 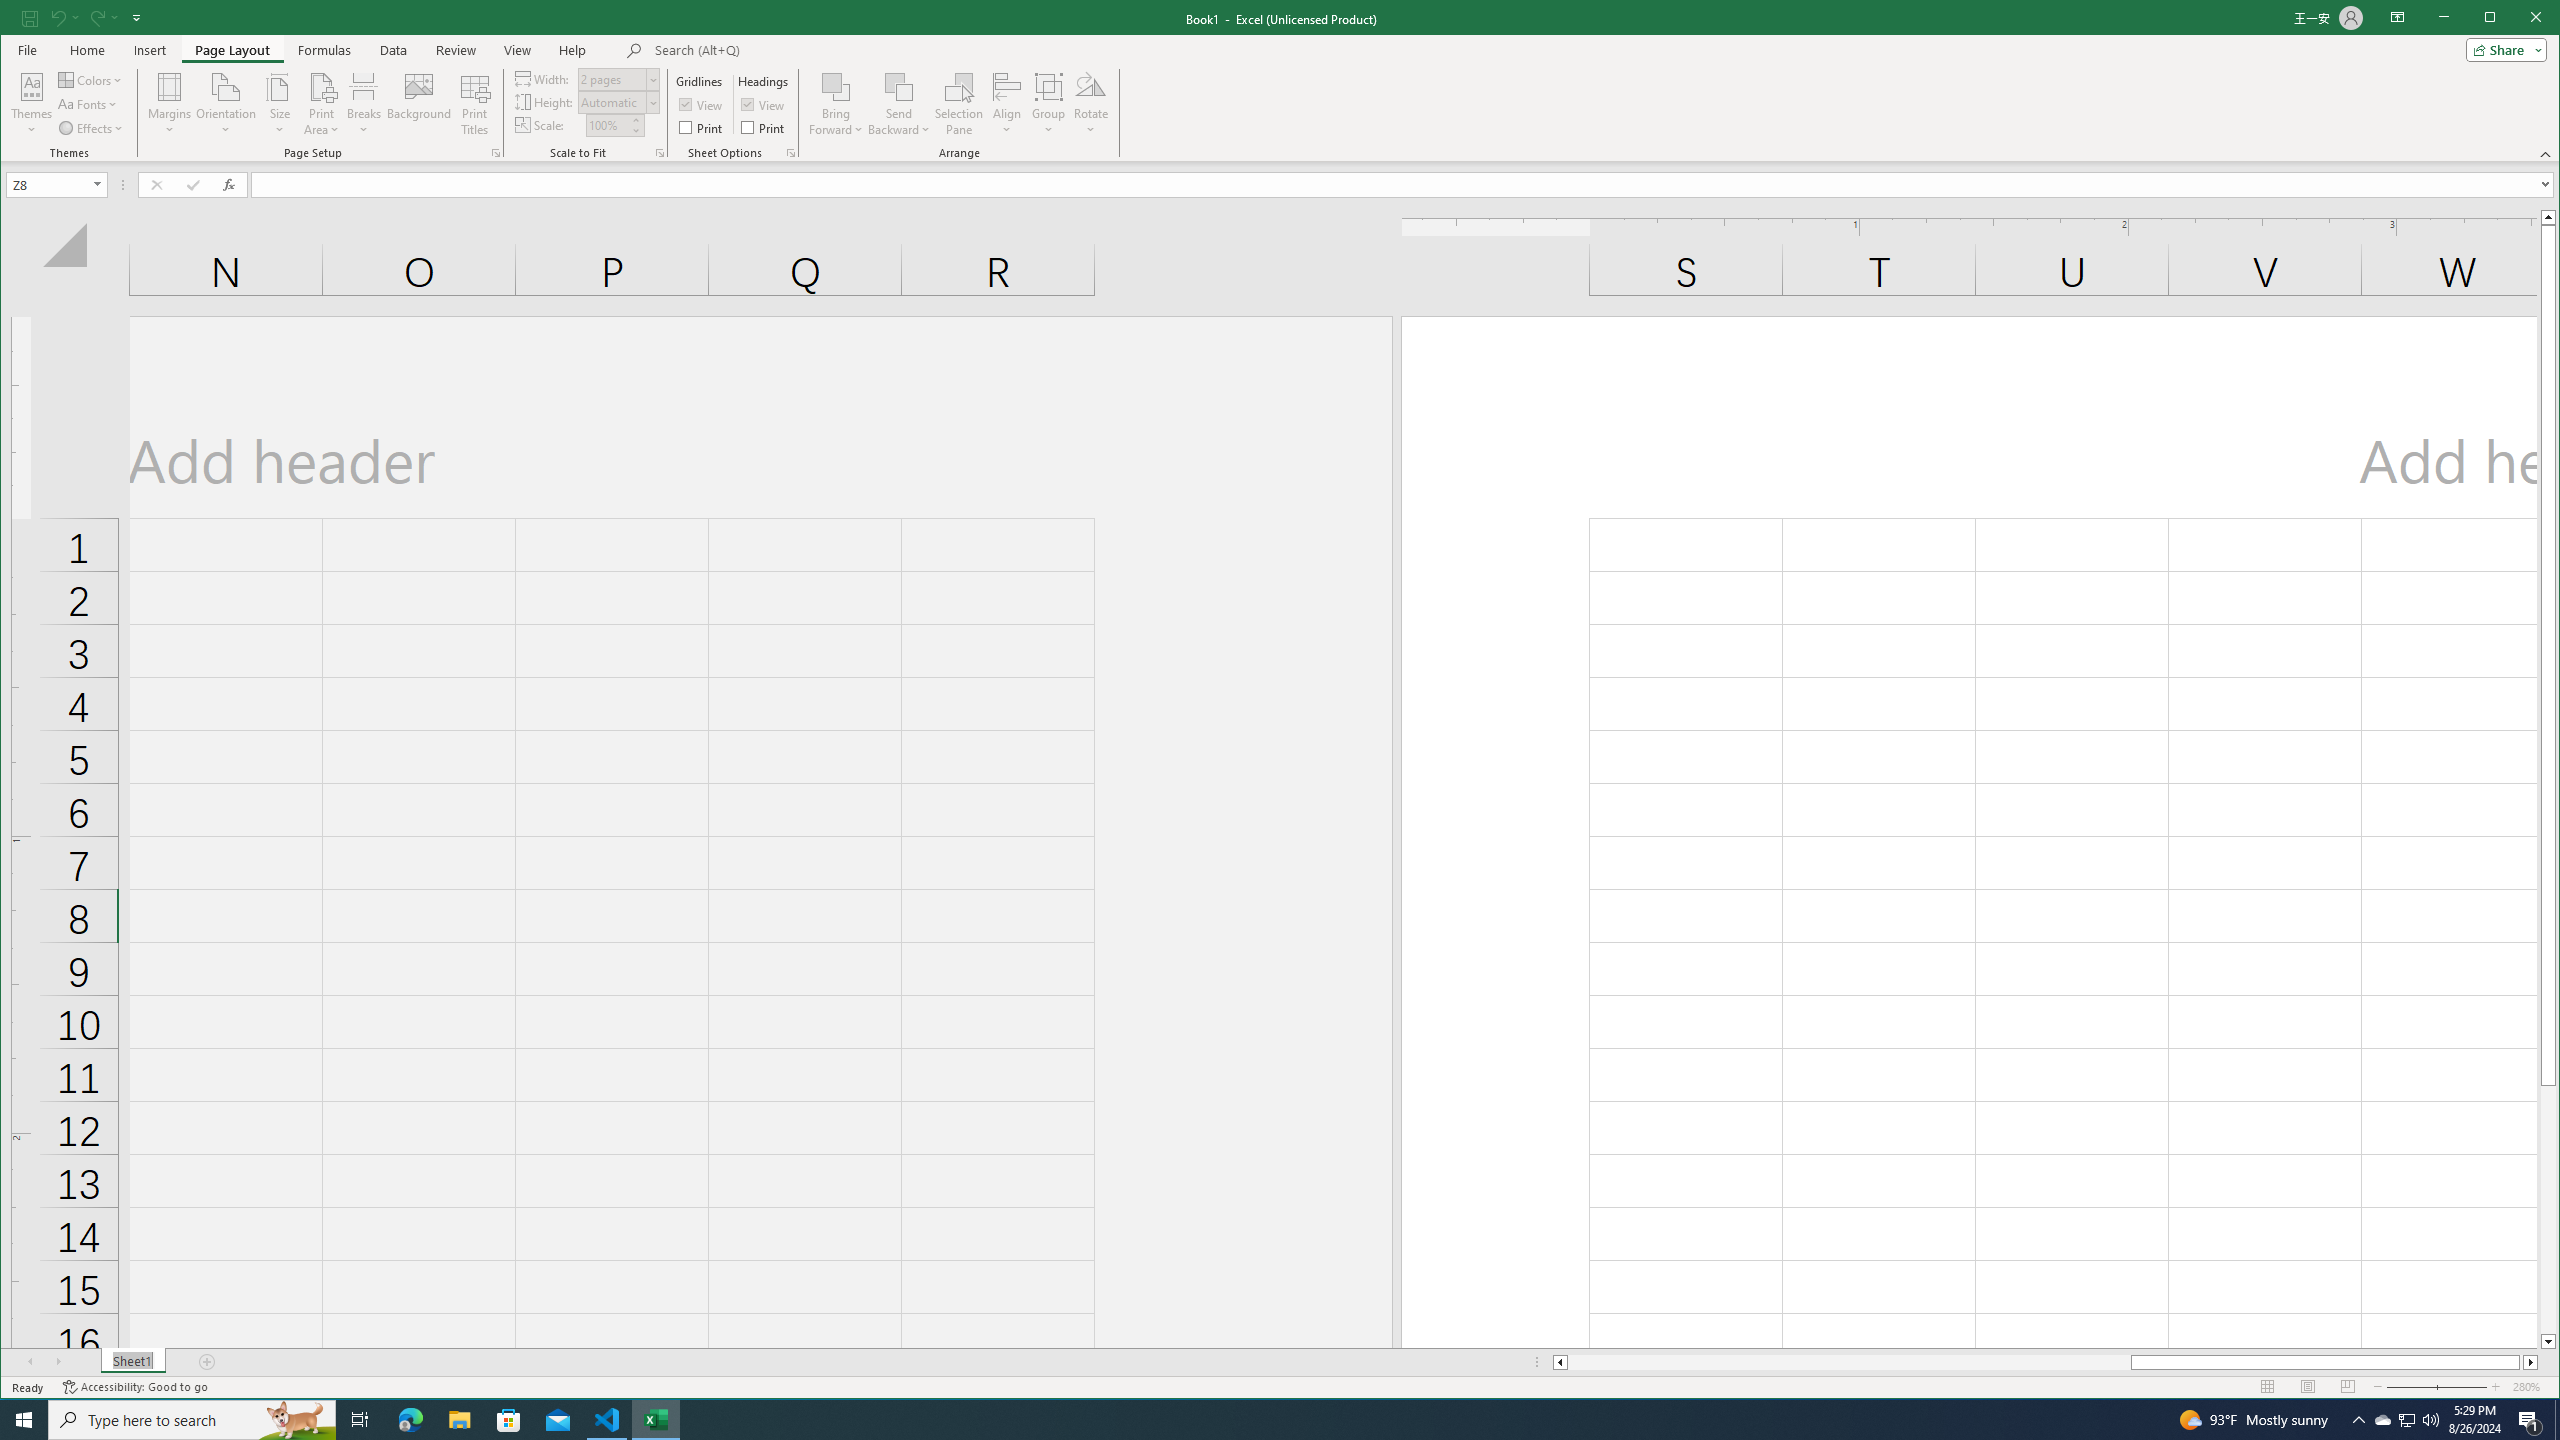 I want to click on Sheet Options, so click(x=790, y=153).